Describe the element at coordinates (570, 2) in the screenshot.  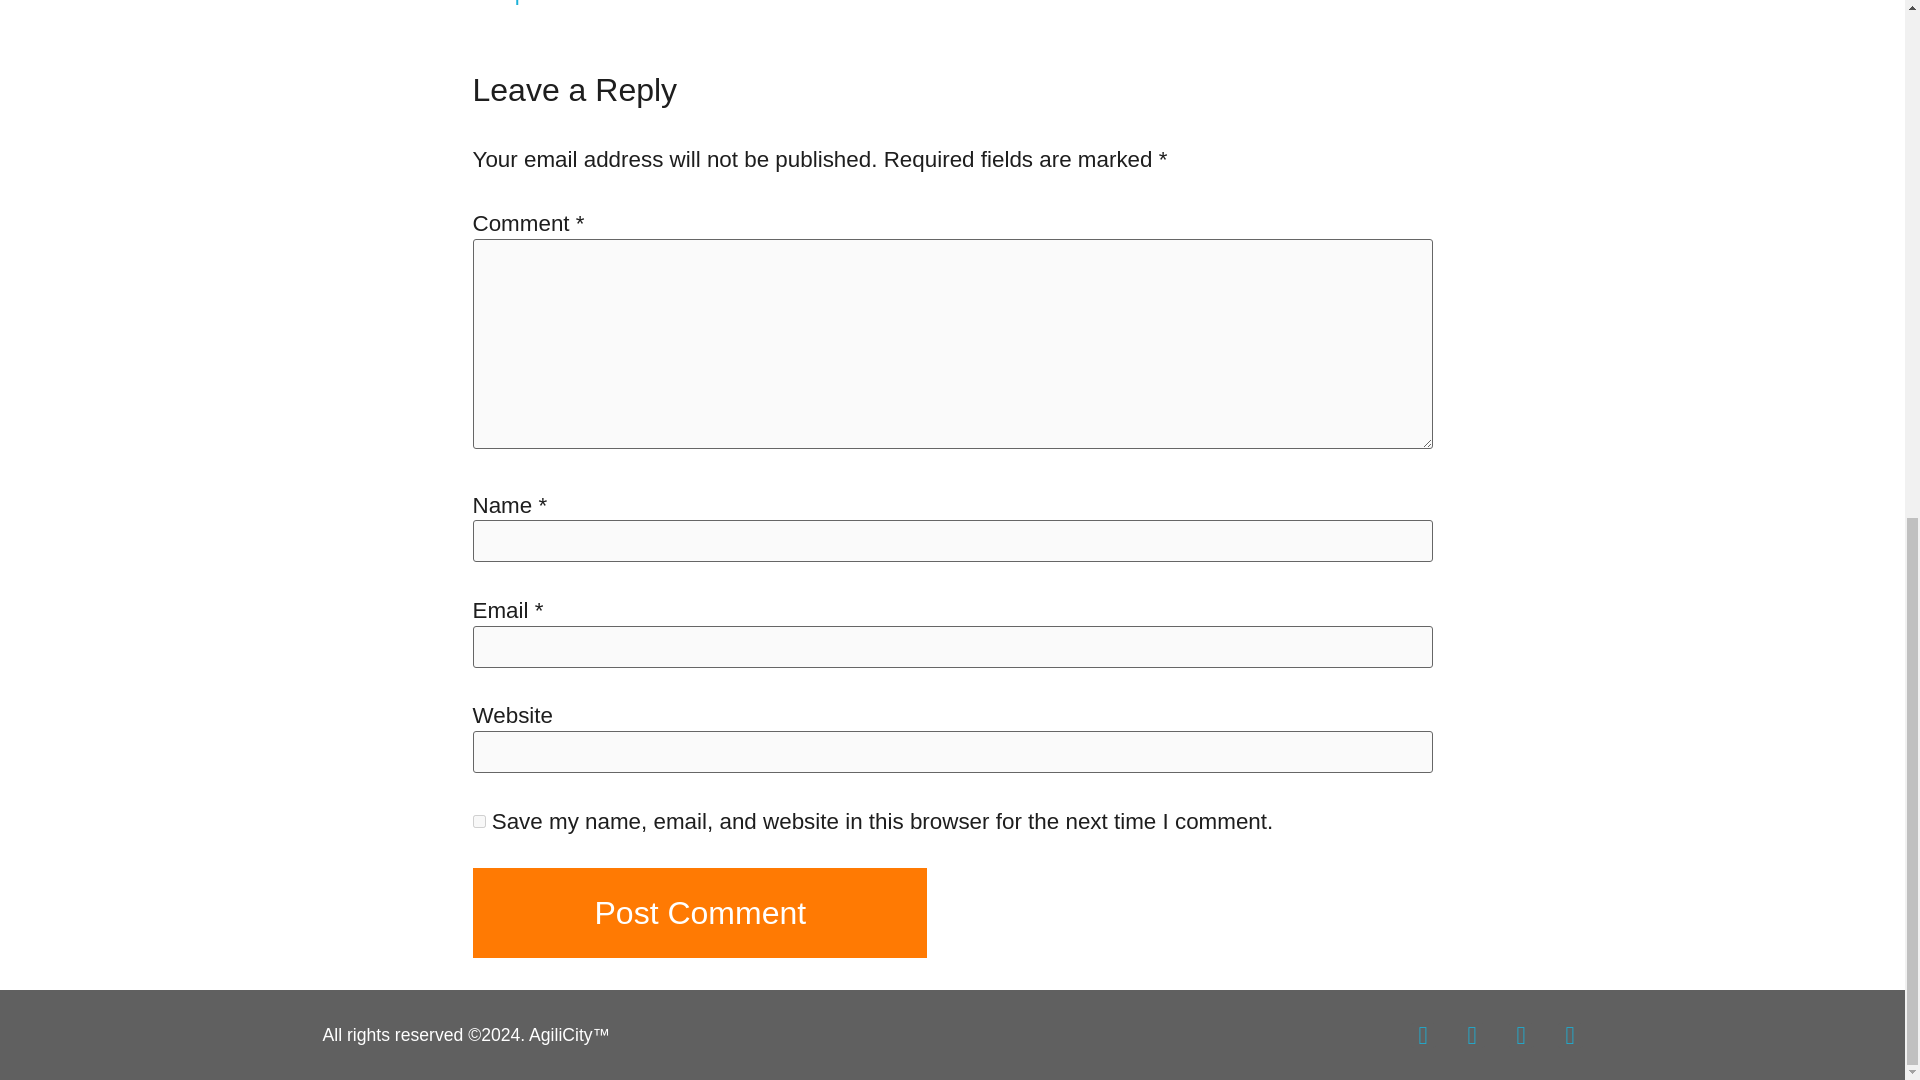
I see `competition website` at that location.